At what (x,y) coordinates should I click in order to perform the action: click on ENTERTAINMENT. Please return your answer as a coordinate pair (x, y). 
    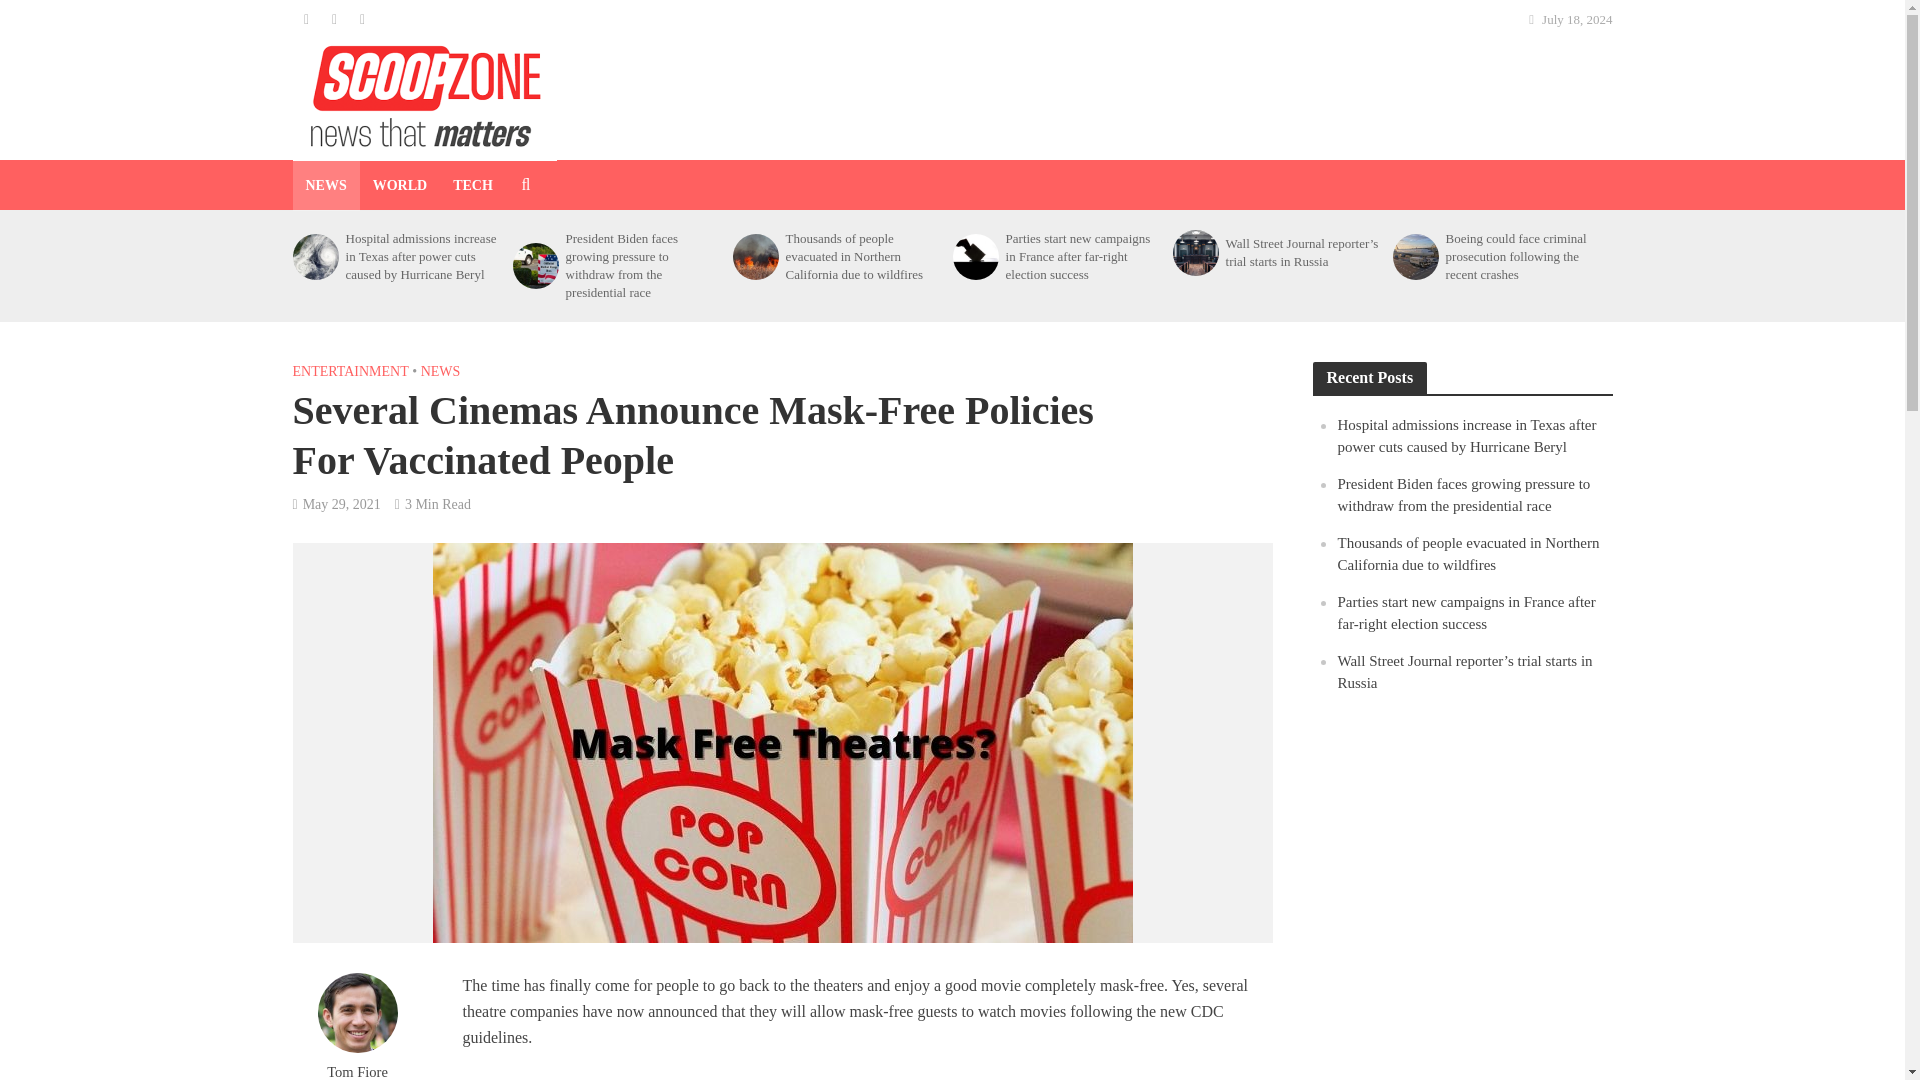
    Looking at the image, I should click on (349, 373).